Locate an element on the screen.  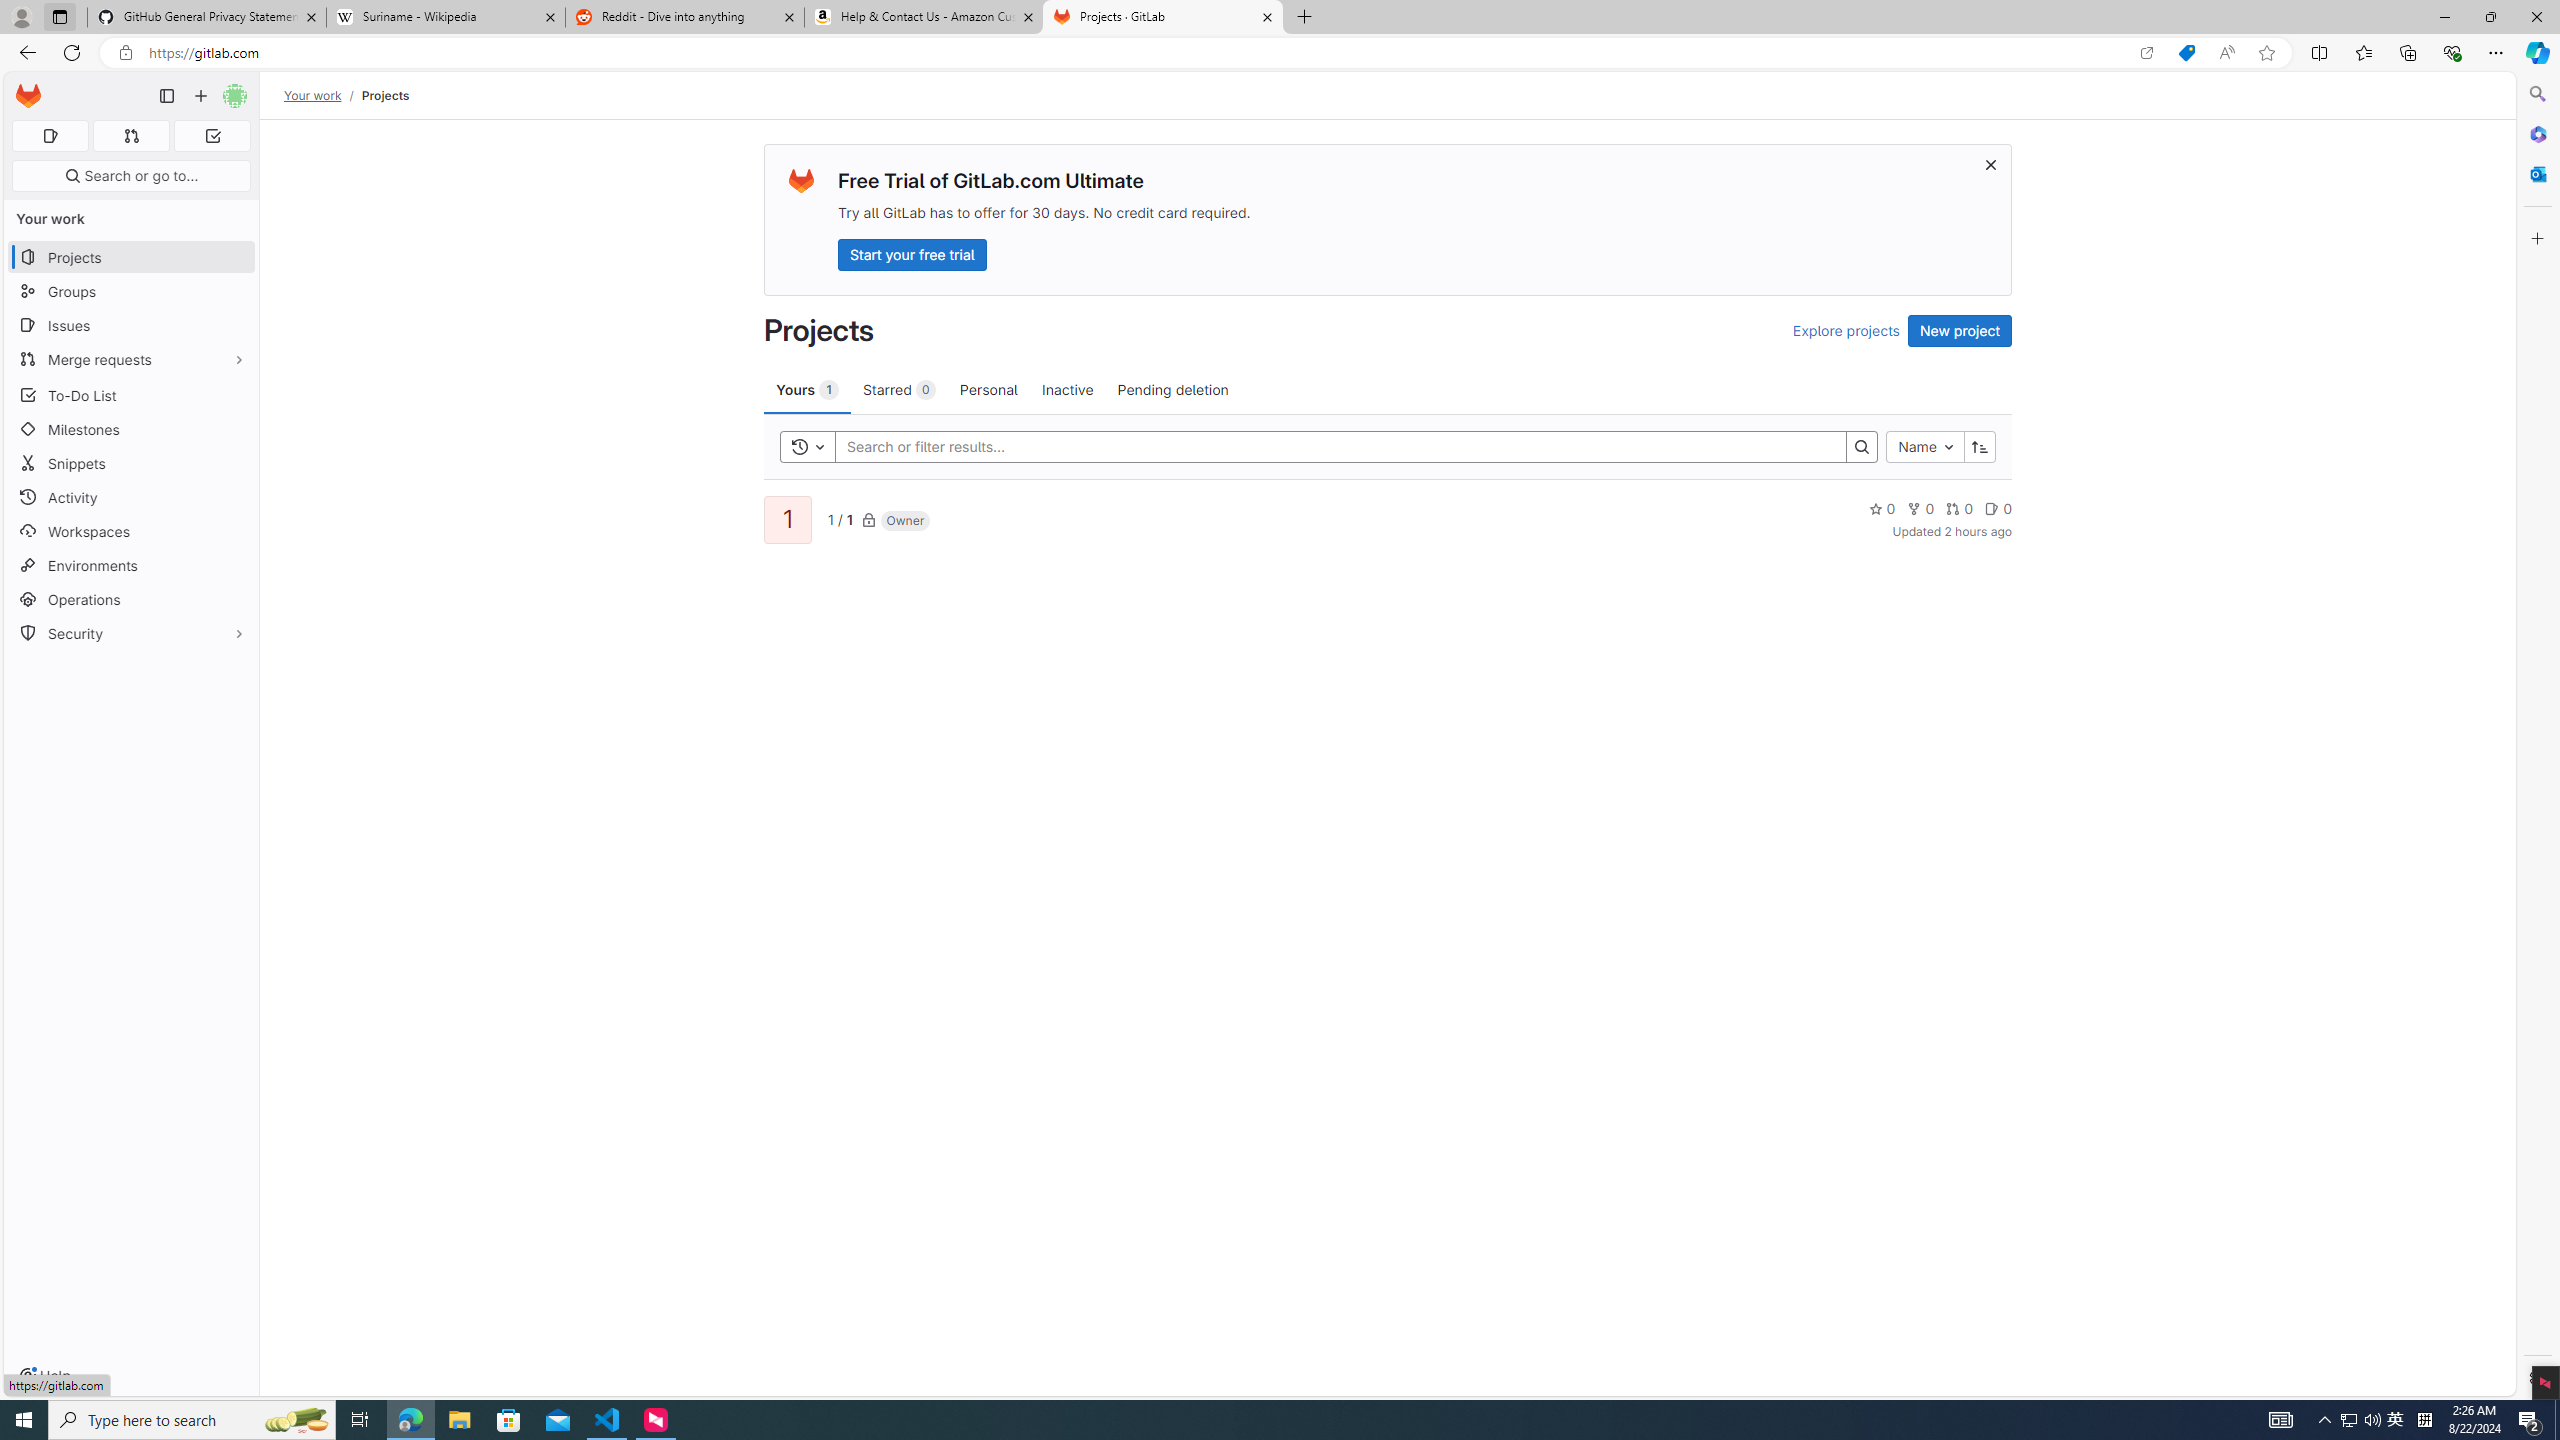
Class: s16 is located at coordinates (869, 520).